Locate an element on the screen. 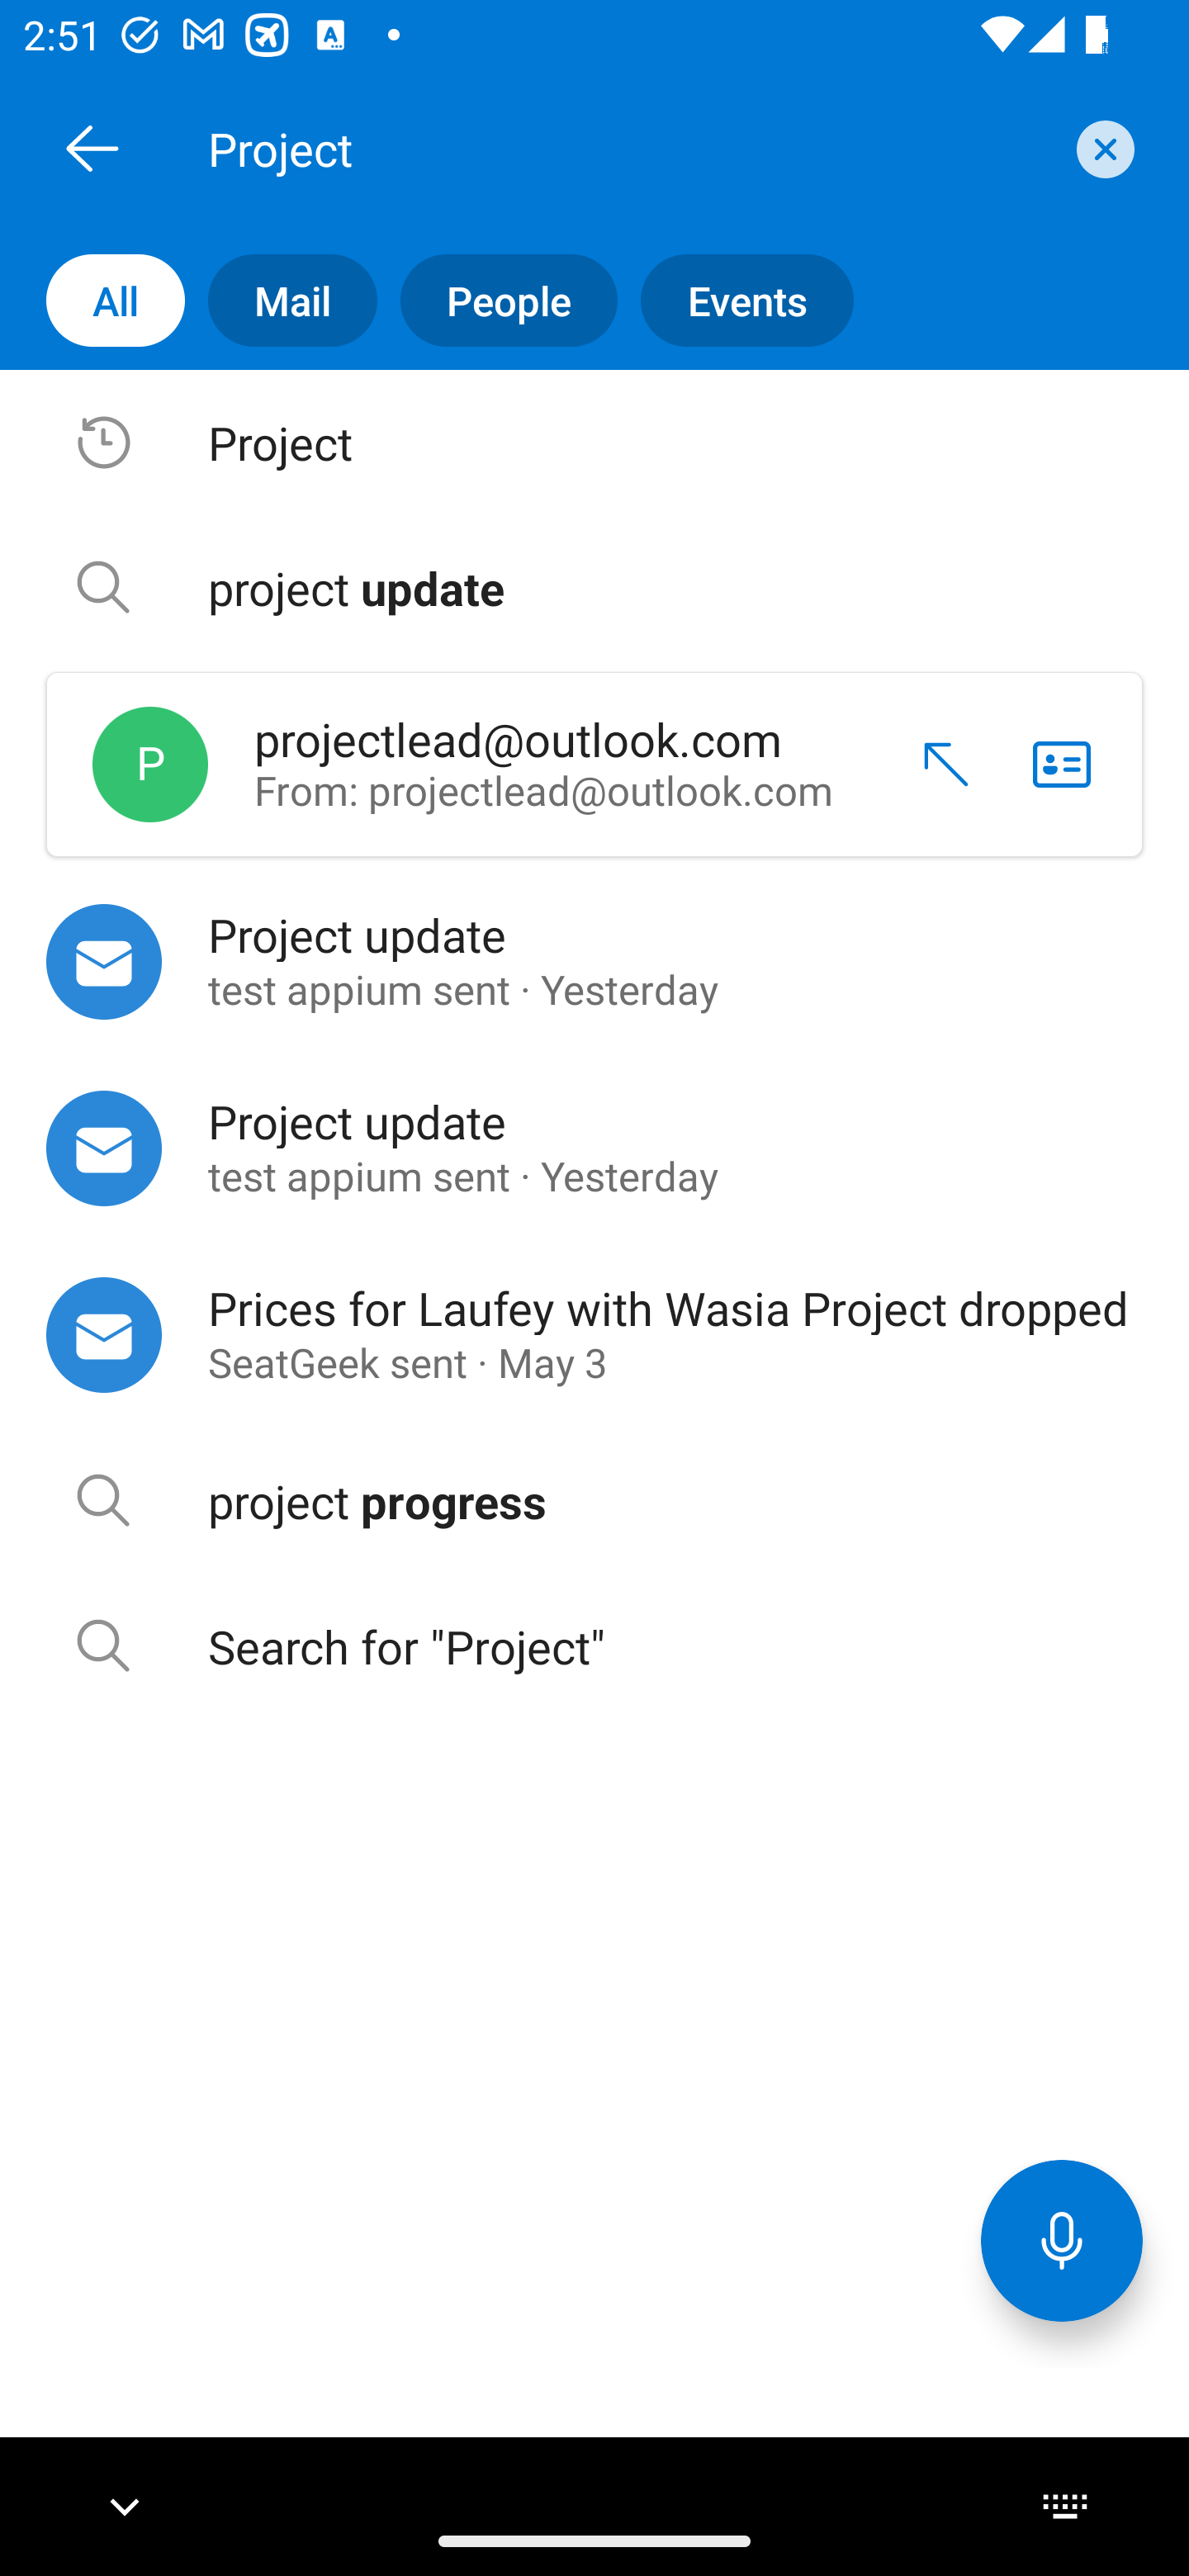 The height and width of the screenshot is (2576, 1189). Suggested search , Text, Project Project is located at coordinates (594, 443).